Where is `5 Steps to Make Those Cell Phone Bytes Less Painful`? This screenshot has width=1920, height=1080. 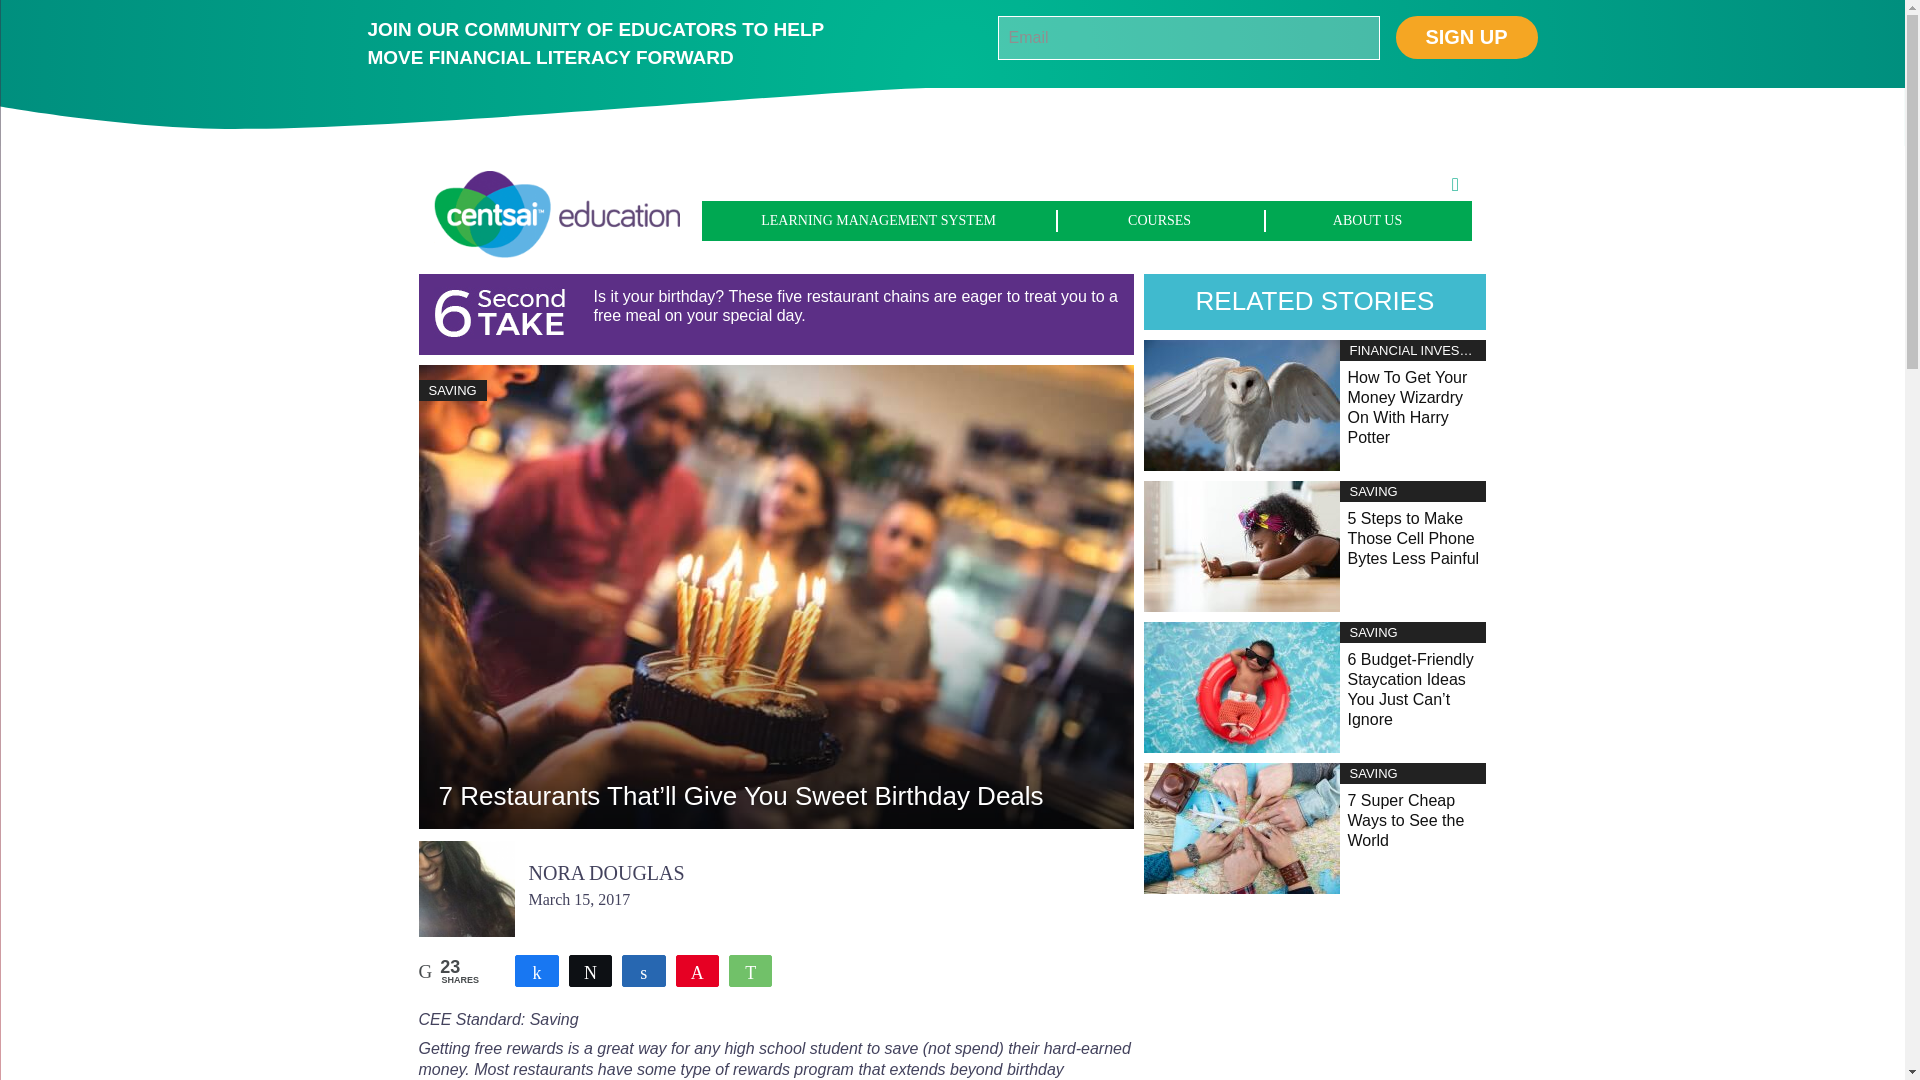
5 Steps to Make Those Cell Phone Bytes Less Painful is located at coordinates (1414, 538).